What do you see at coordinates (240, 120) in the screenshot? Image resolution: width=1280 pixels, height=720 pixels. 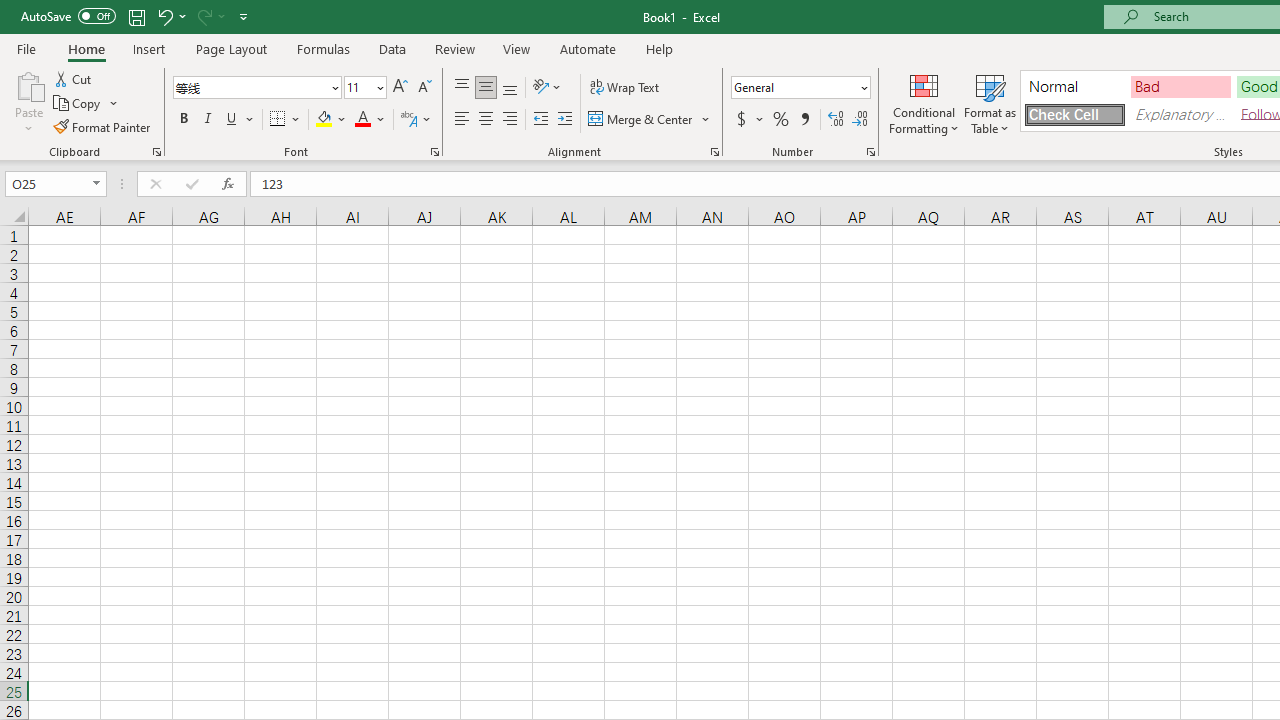 I see `Underline` at bounding box center [240, 120].